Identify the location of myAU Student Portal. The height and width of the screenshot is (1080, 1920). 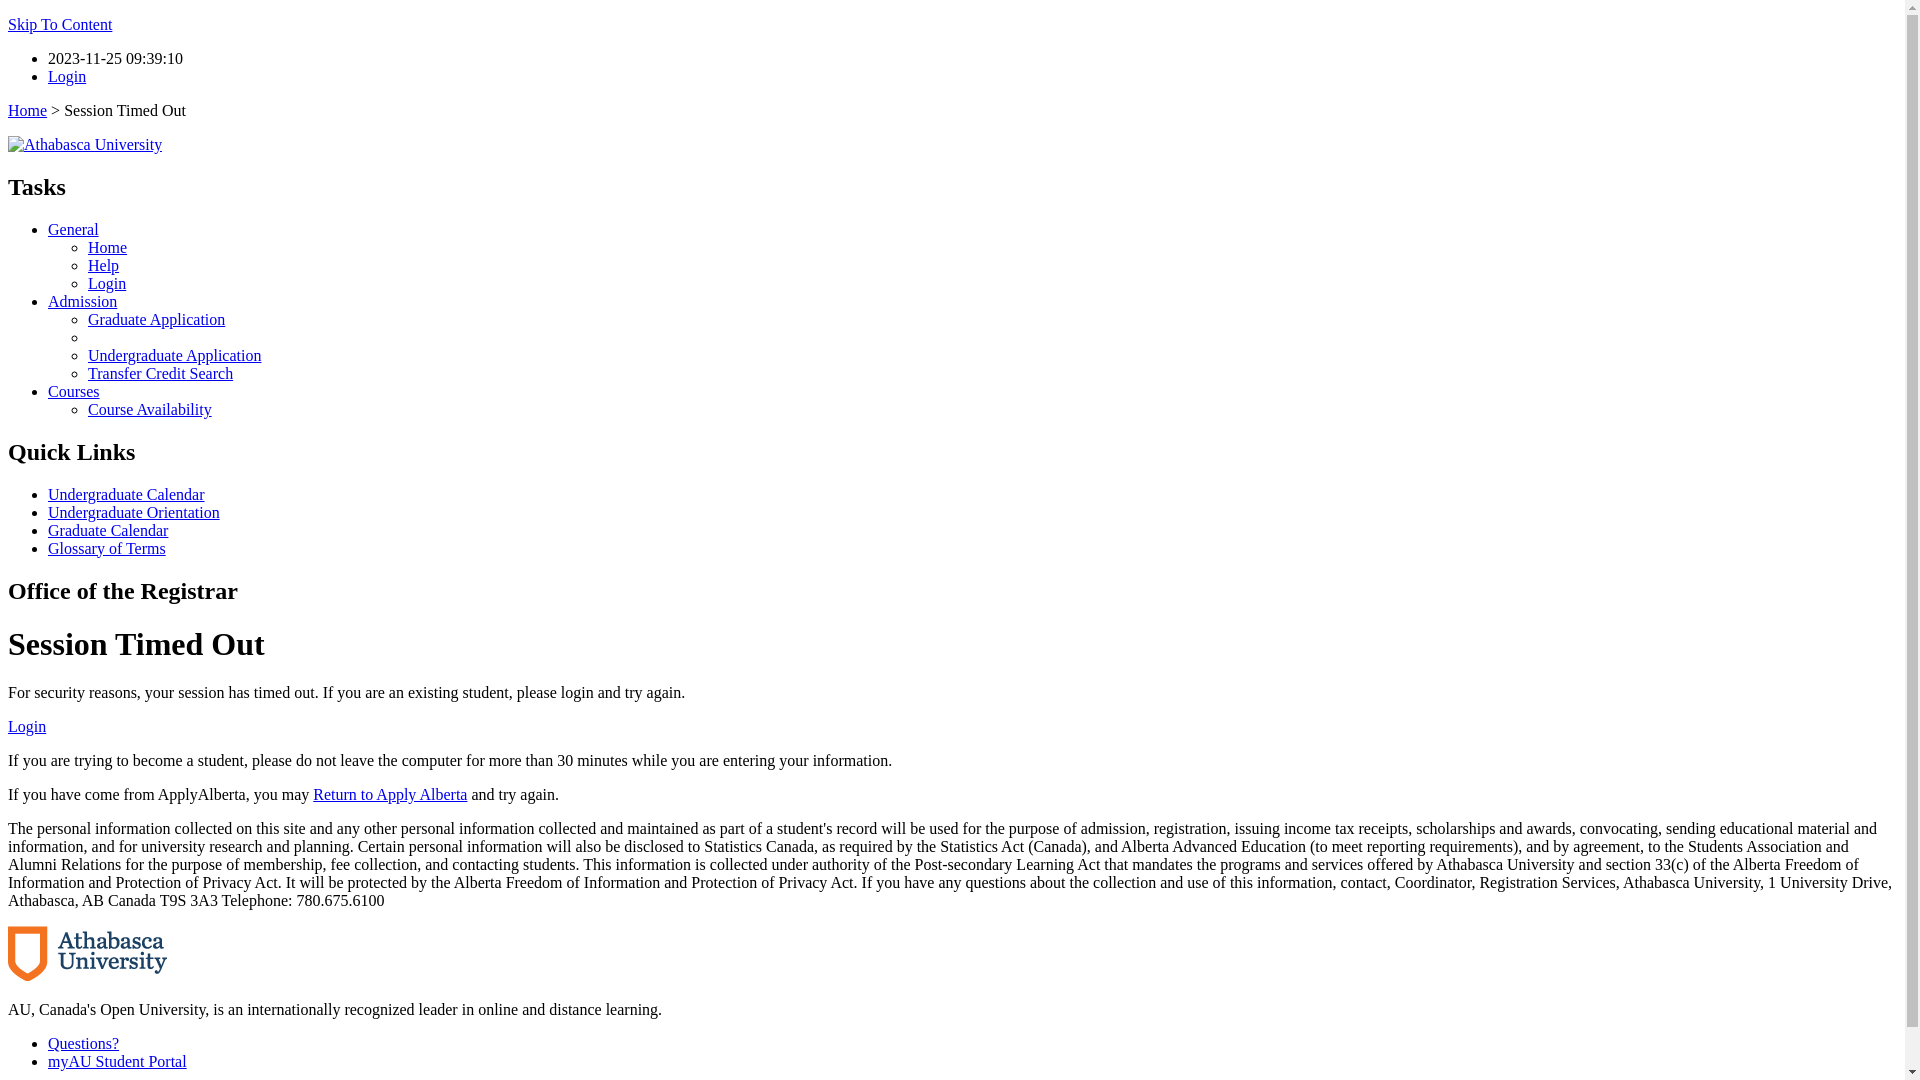
(118, 1062).